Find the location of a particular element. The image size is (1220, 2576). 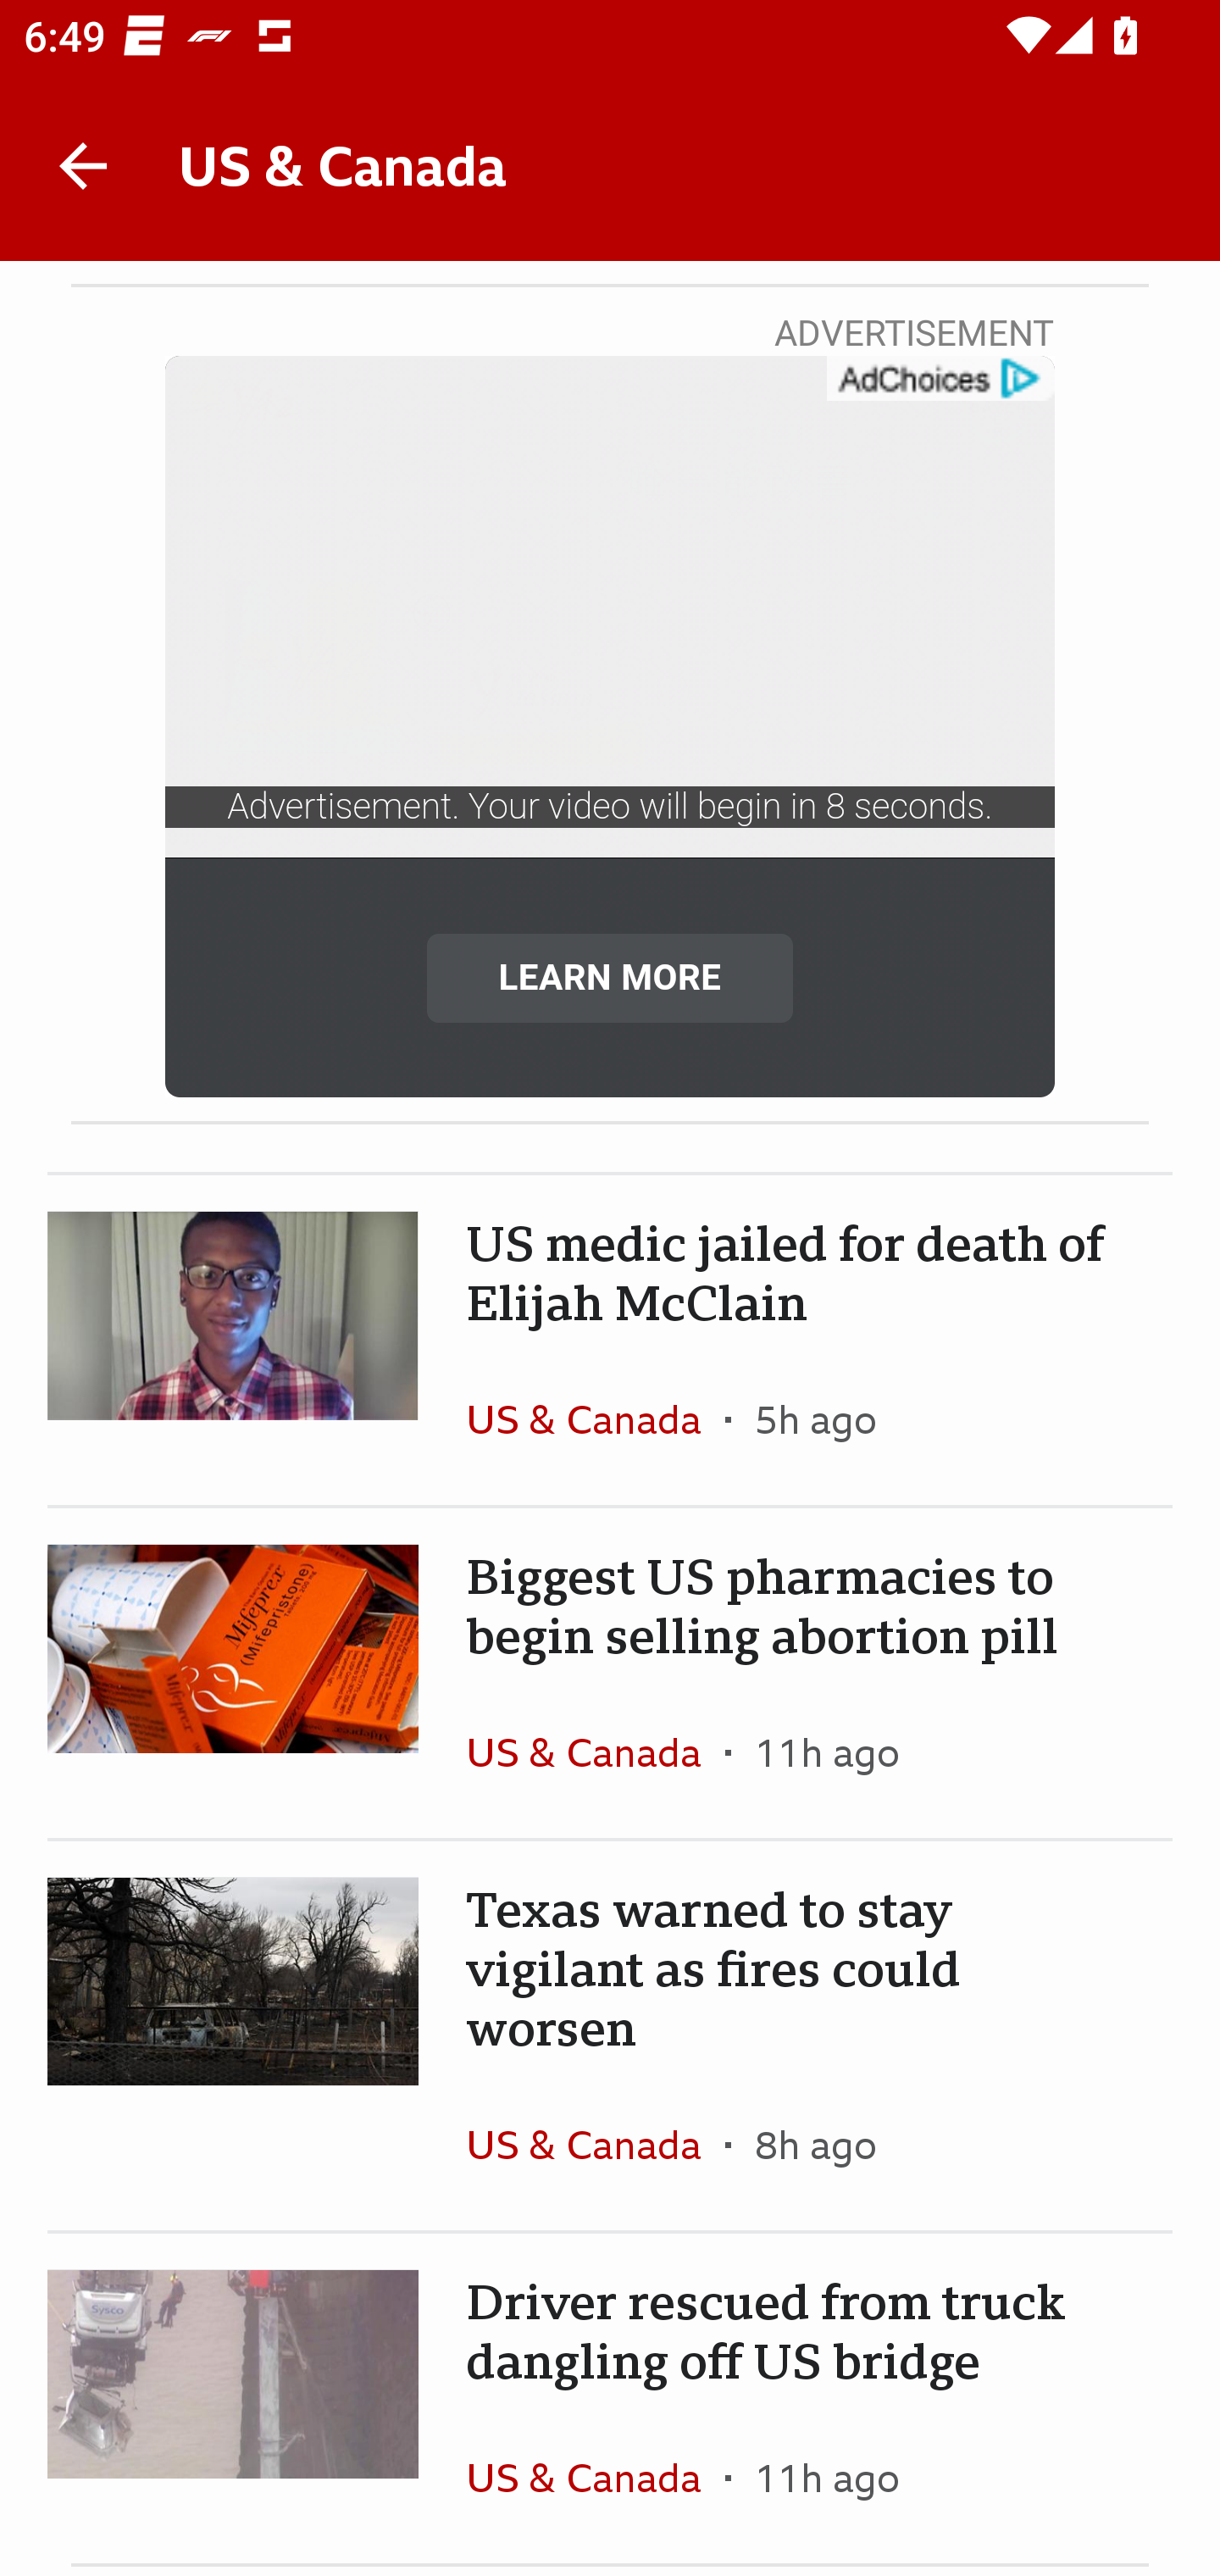

US & Canada In the section US & Canada is located at coordinates (595, 2478).